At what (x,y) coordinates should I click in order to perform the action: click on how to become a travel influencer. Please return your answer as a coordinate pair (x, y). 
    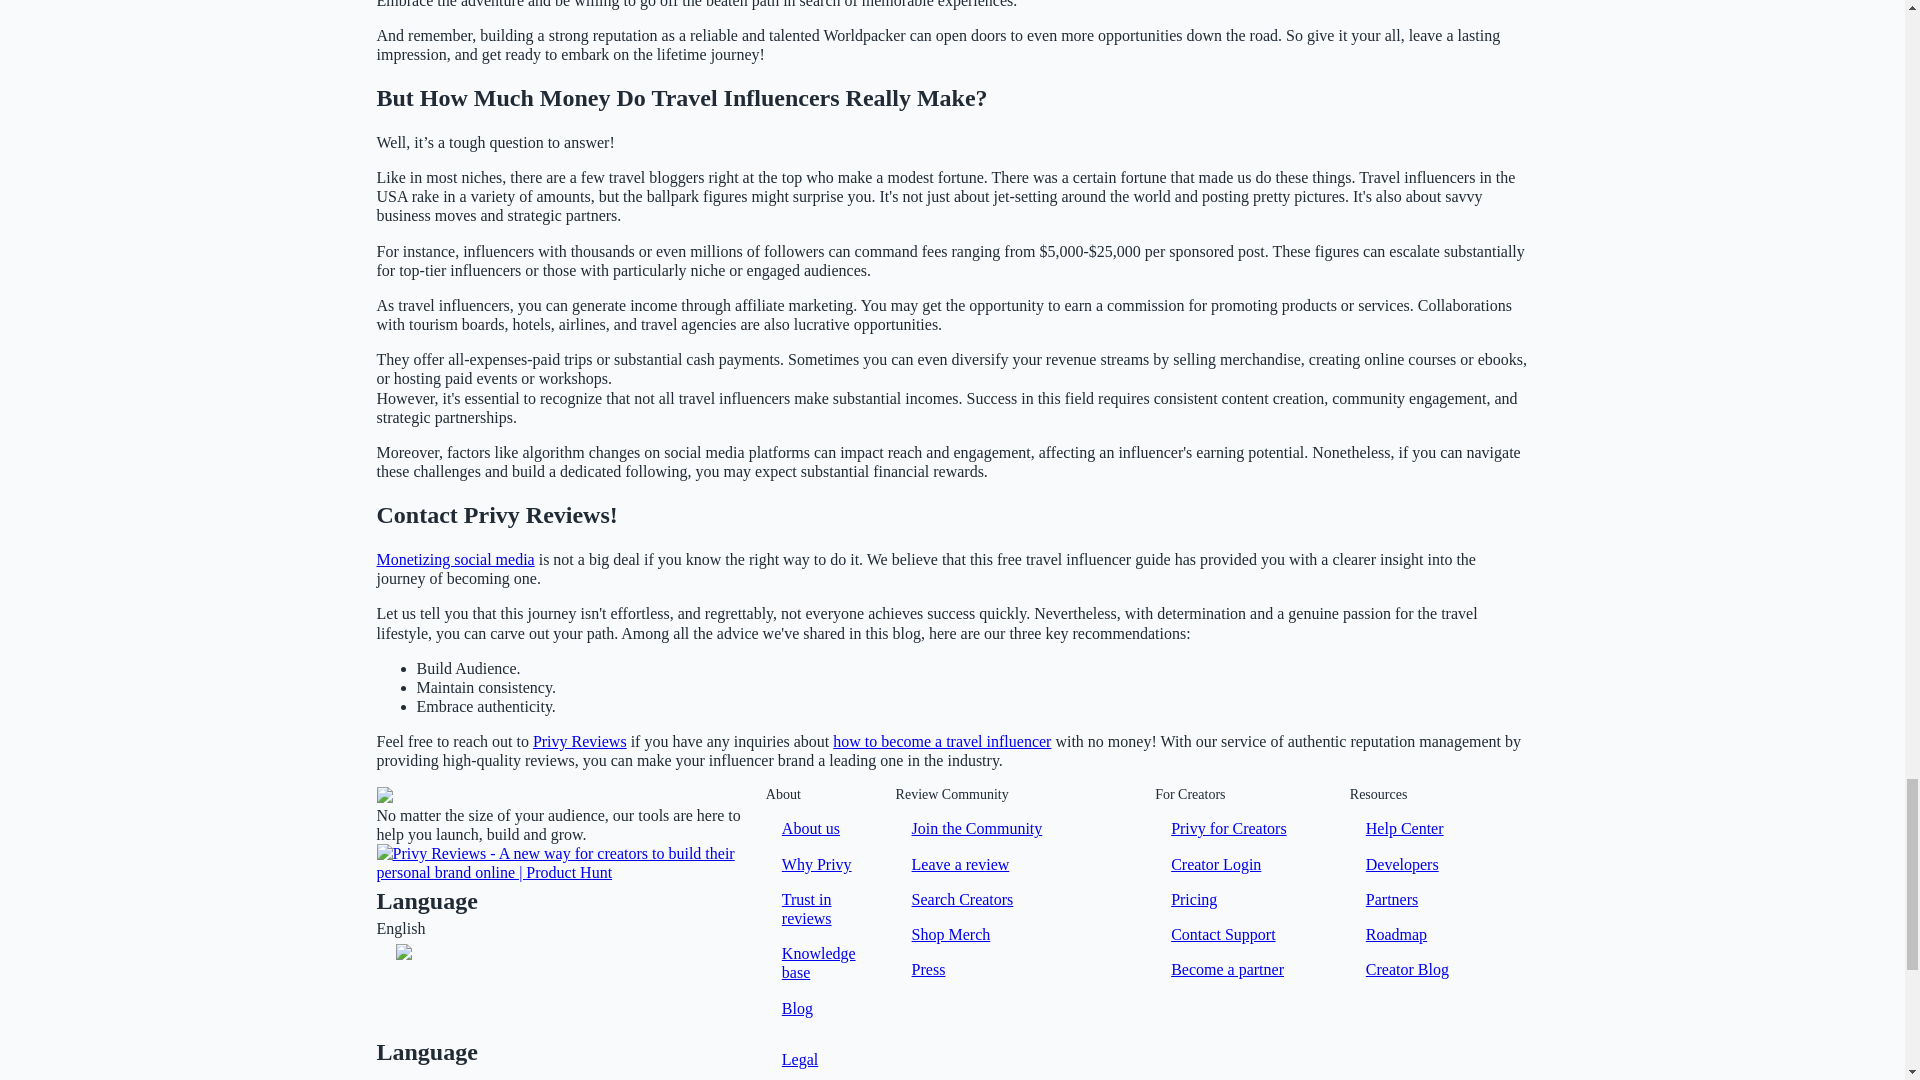
    Looking at the image, I should click on (942, 741).